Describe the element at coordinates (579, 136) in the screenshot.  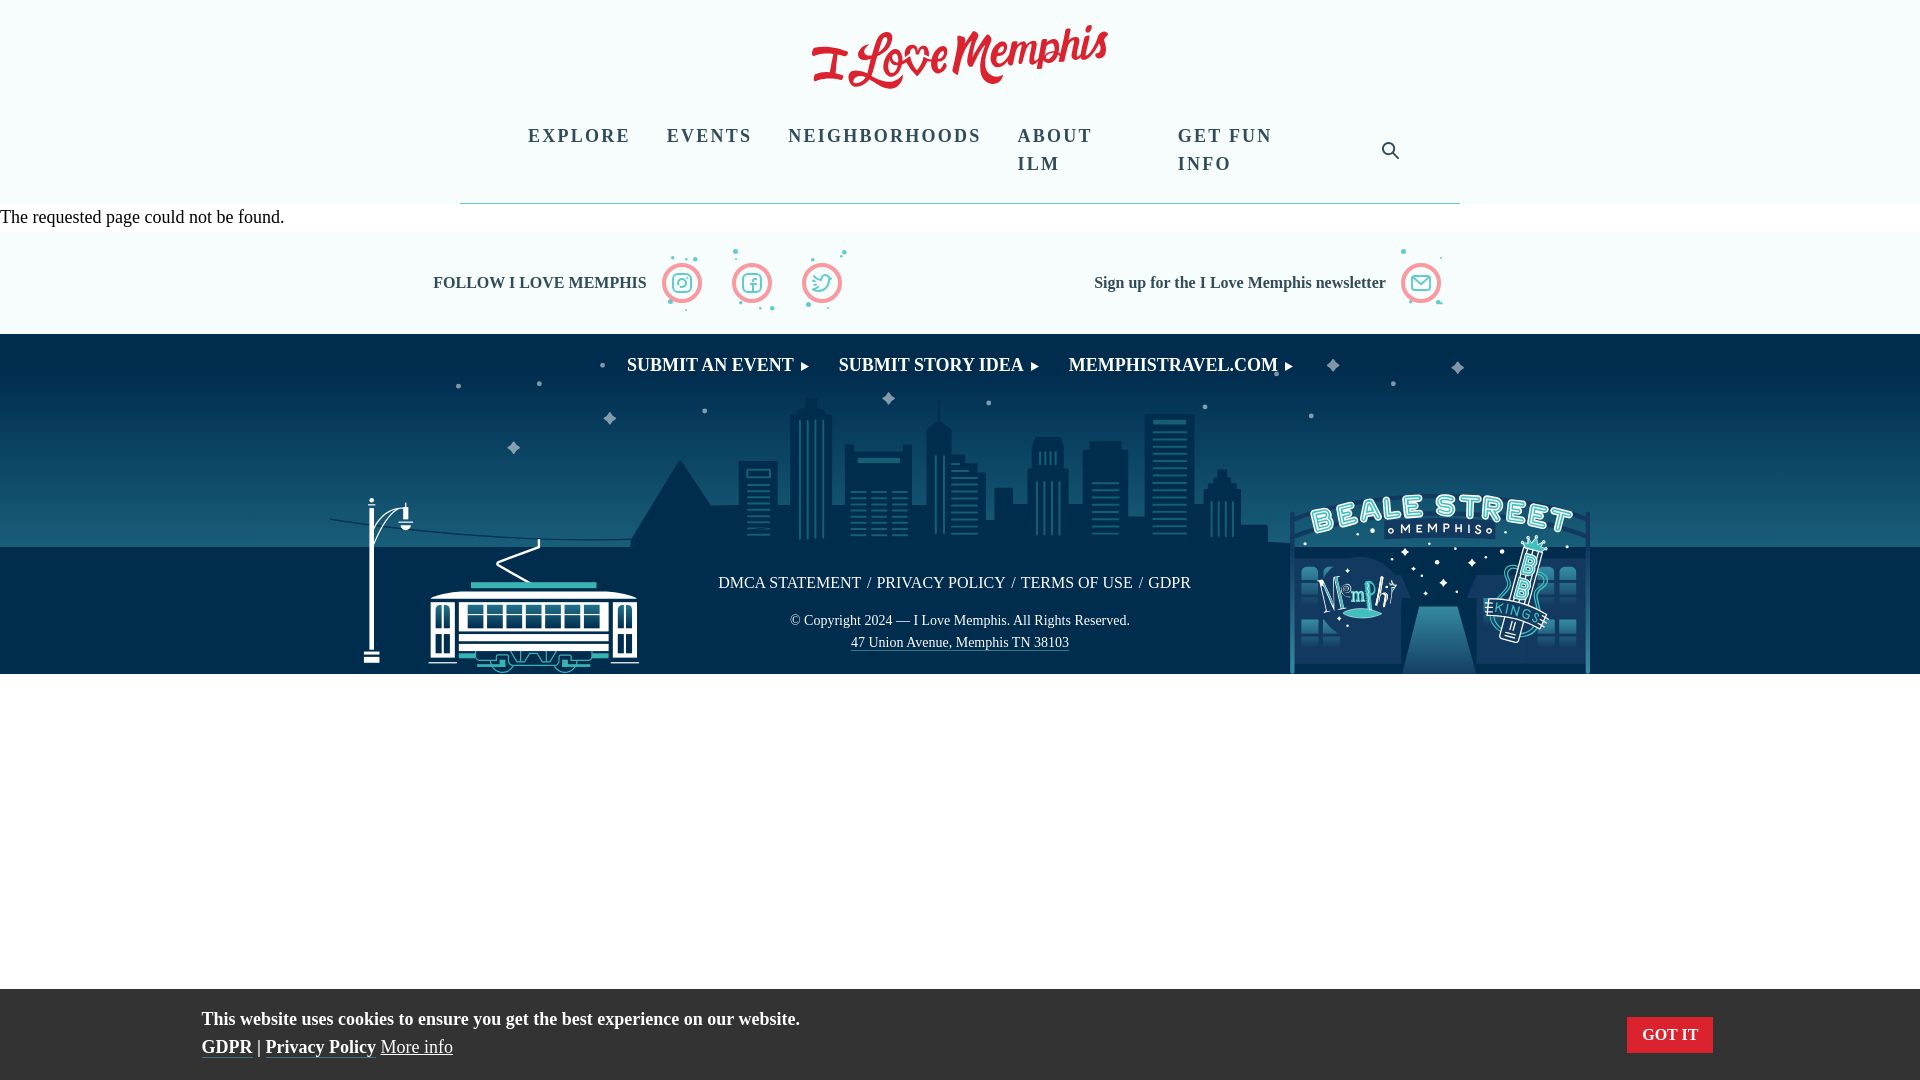
I see `EXPLORE` at that location.